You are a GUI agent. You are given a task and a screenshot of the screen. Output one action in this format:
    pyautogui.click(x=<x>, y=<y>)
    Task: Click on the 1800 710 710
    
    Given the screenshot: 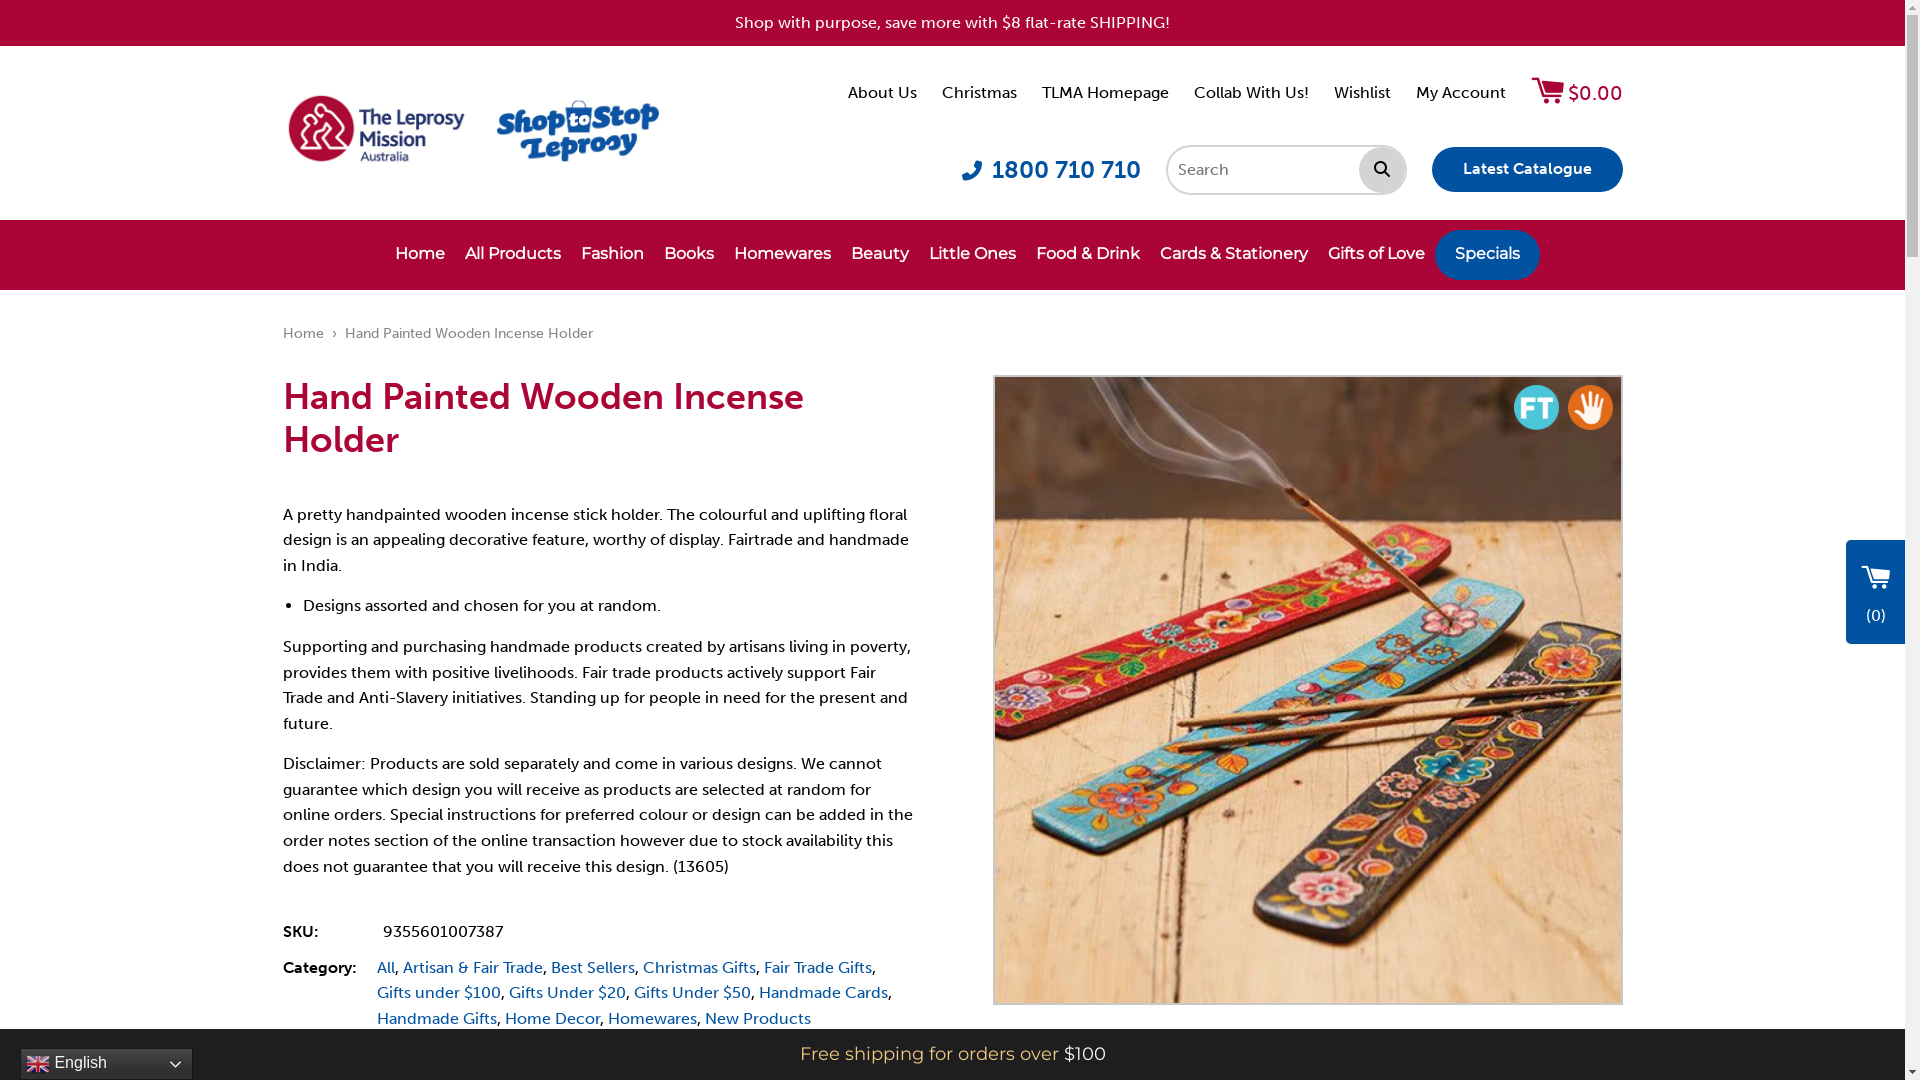 What is the action you would take?
    pyautogui.click(x=1052, y=170)
    